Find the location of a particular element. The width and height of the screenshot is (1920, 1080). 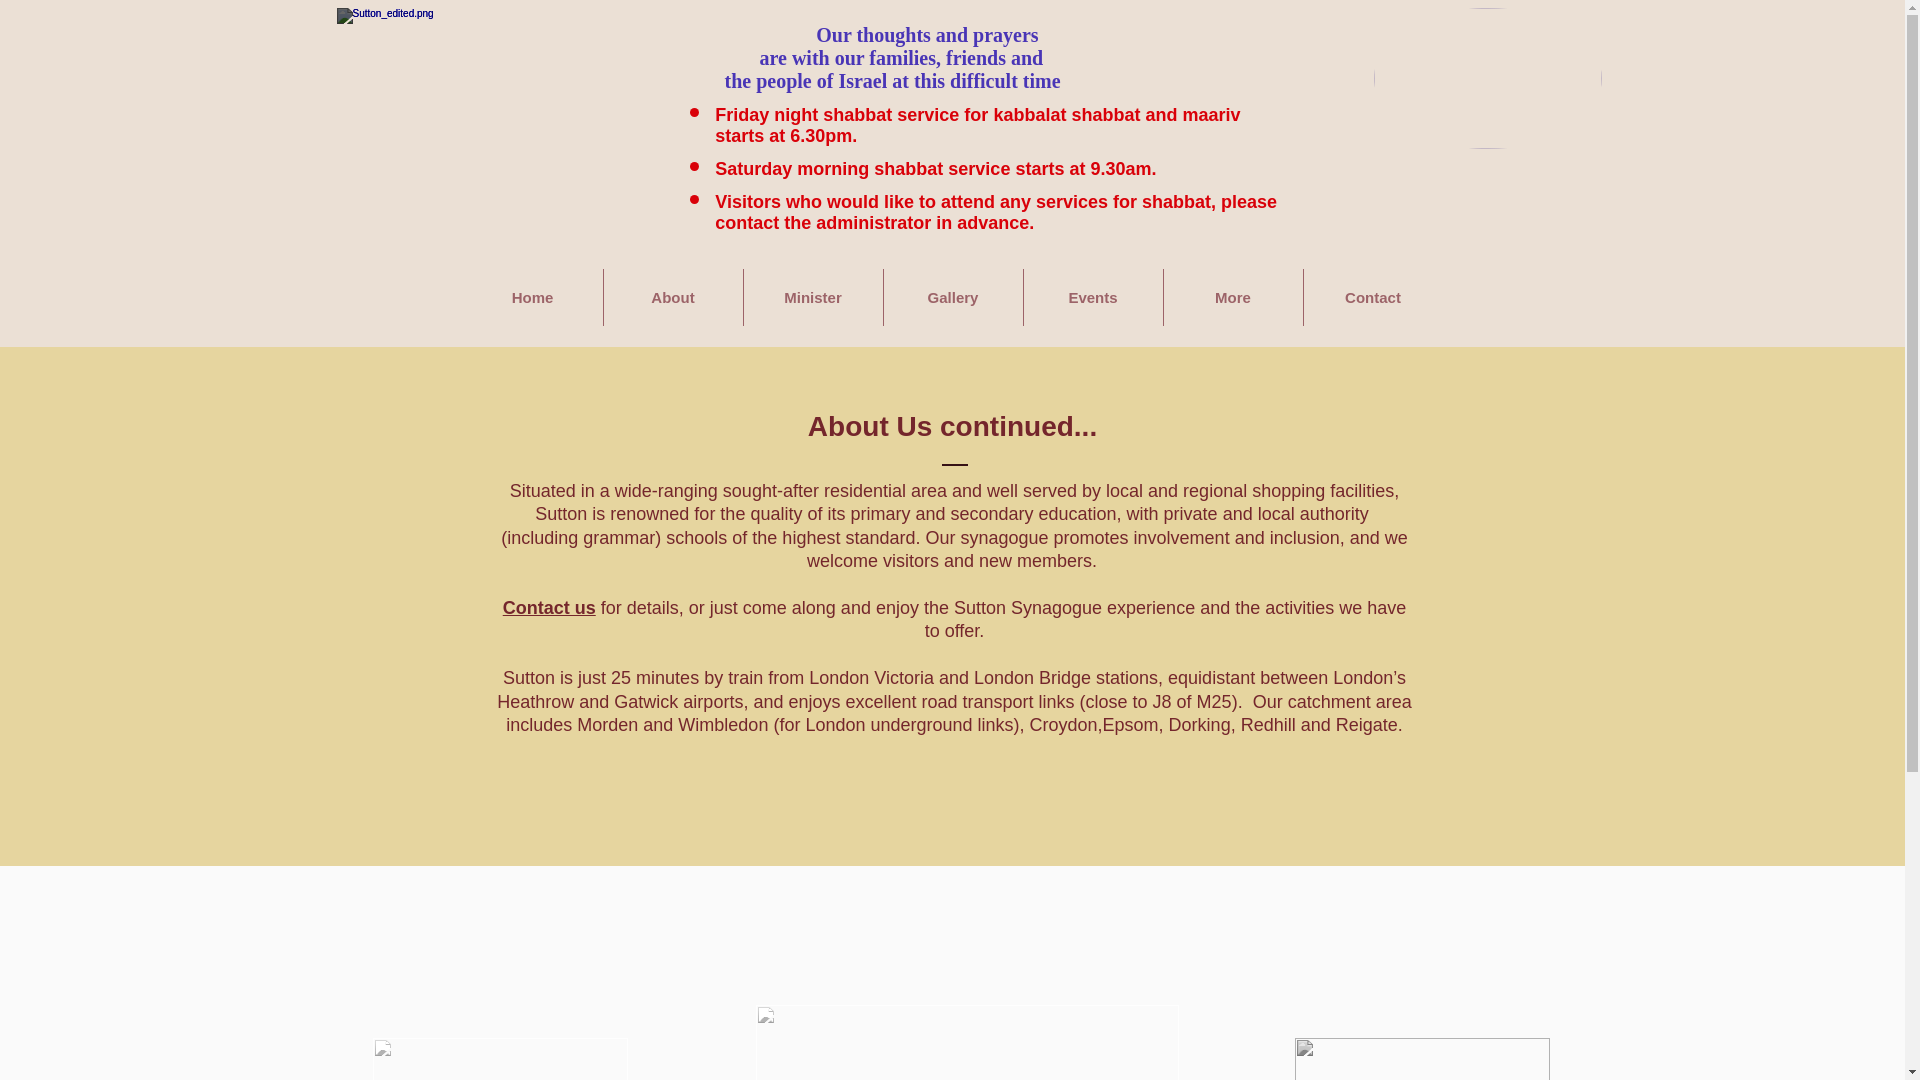

menorah1.jpg is located at coordinates (1422, 1058).